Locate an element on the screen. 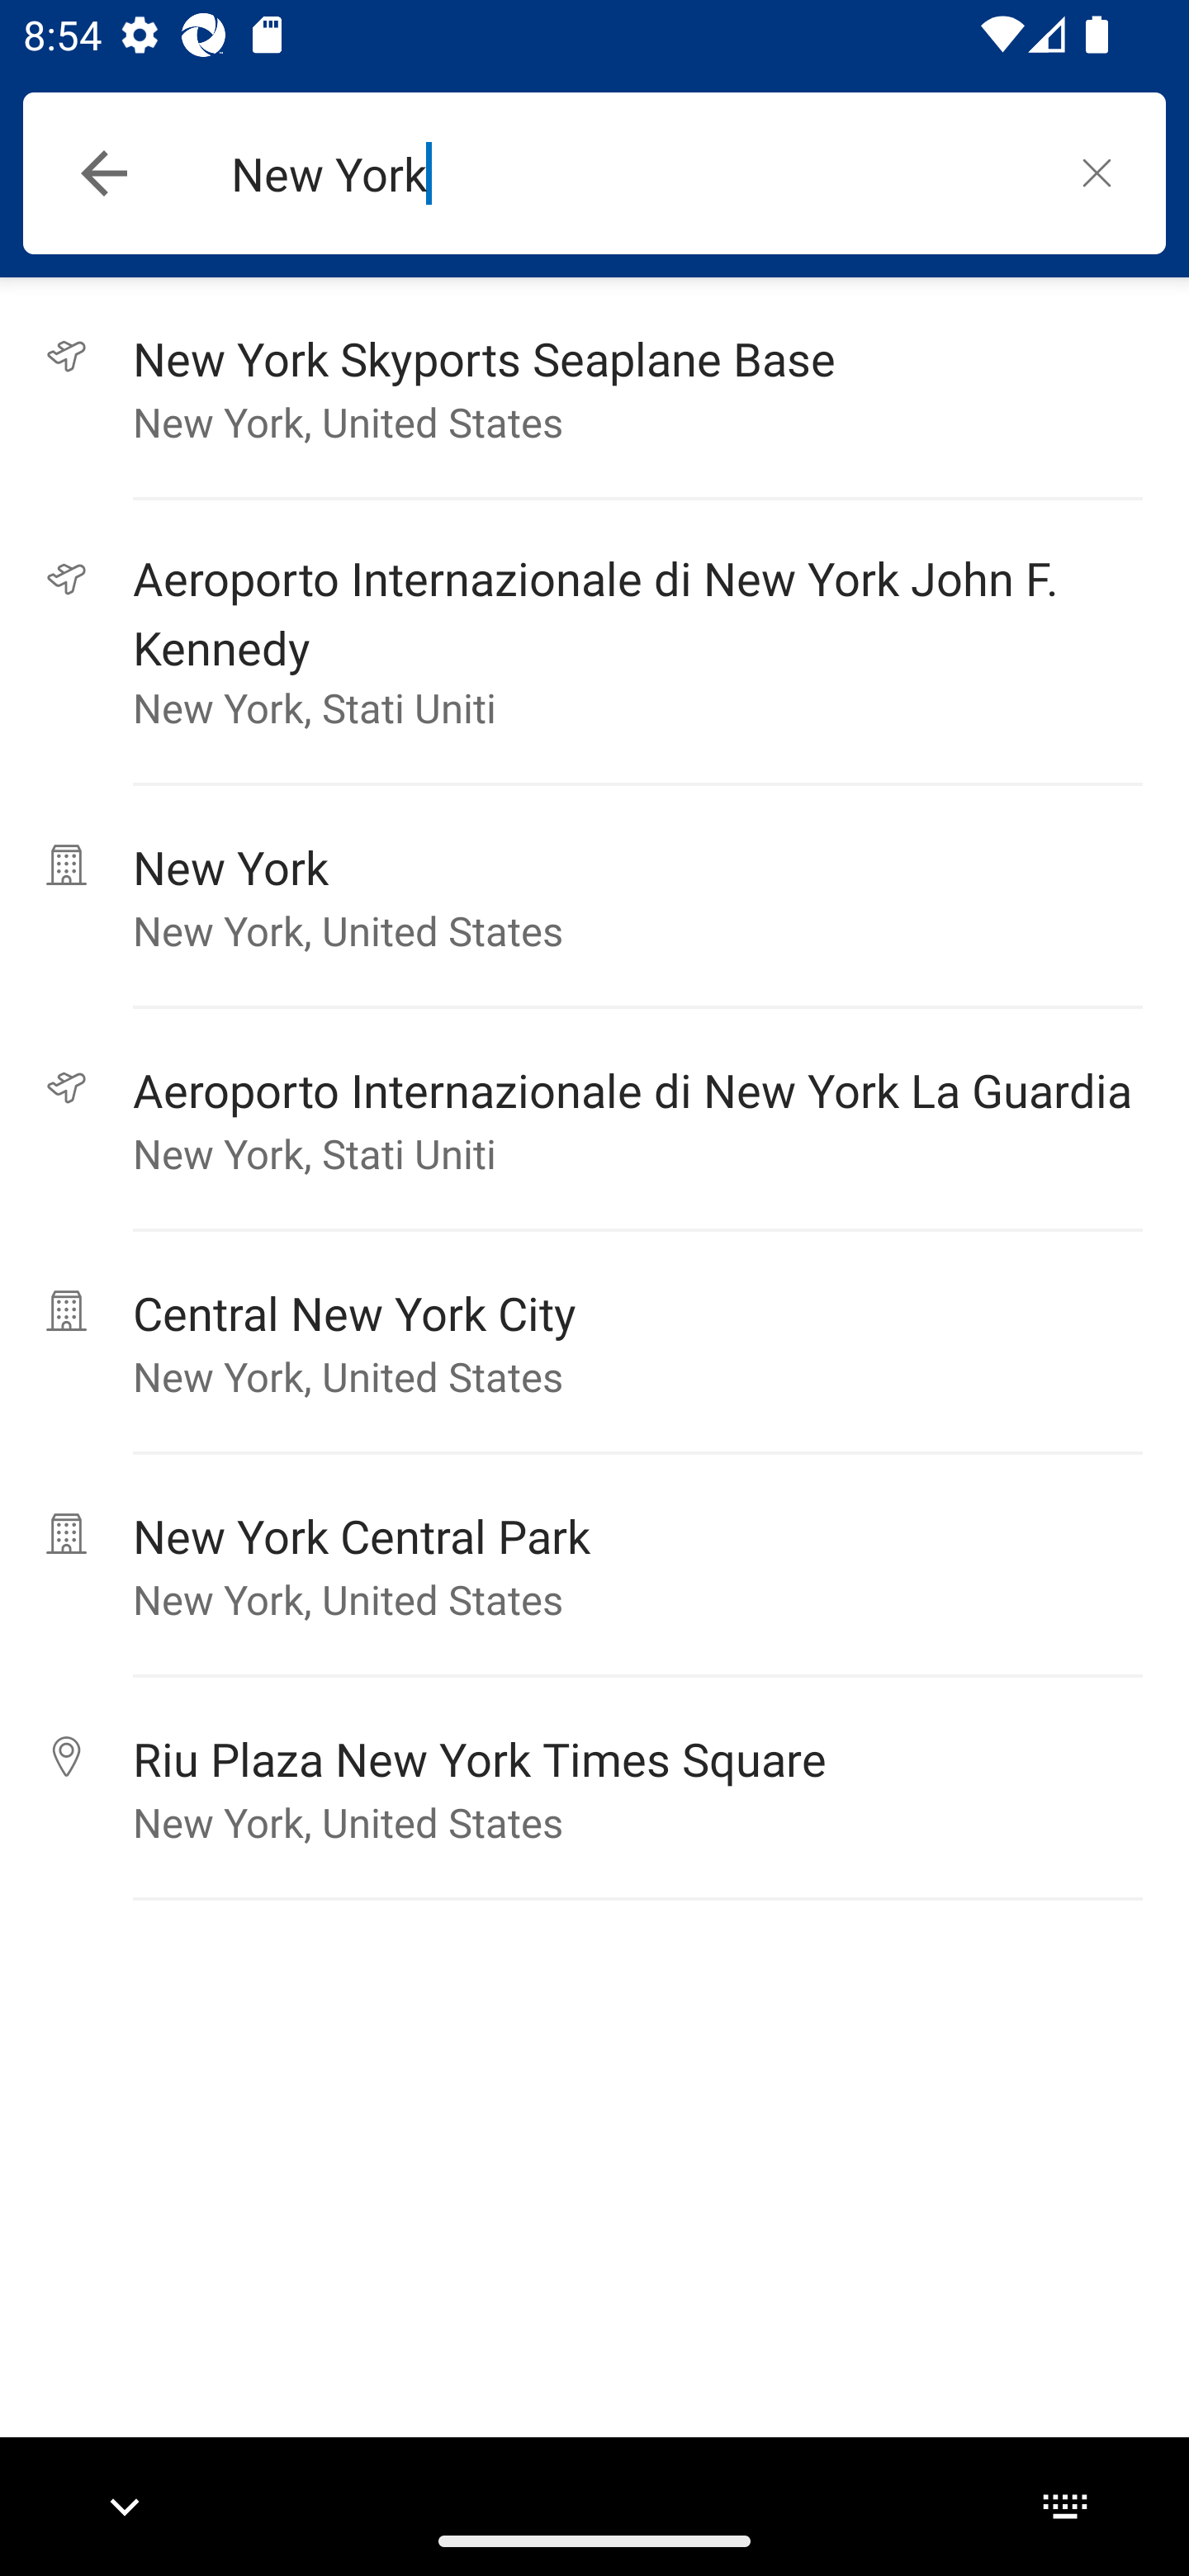  놕 is located at coordinates (1097, 172).